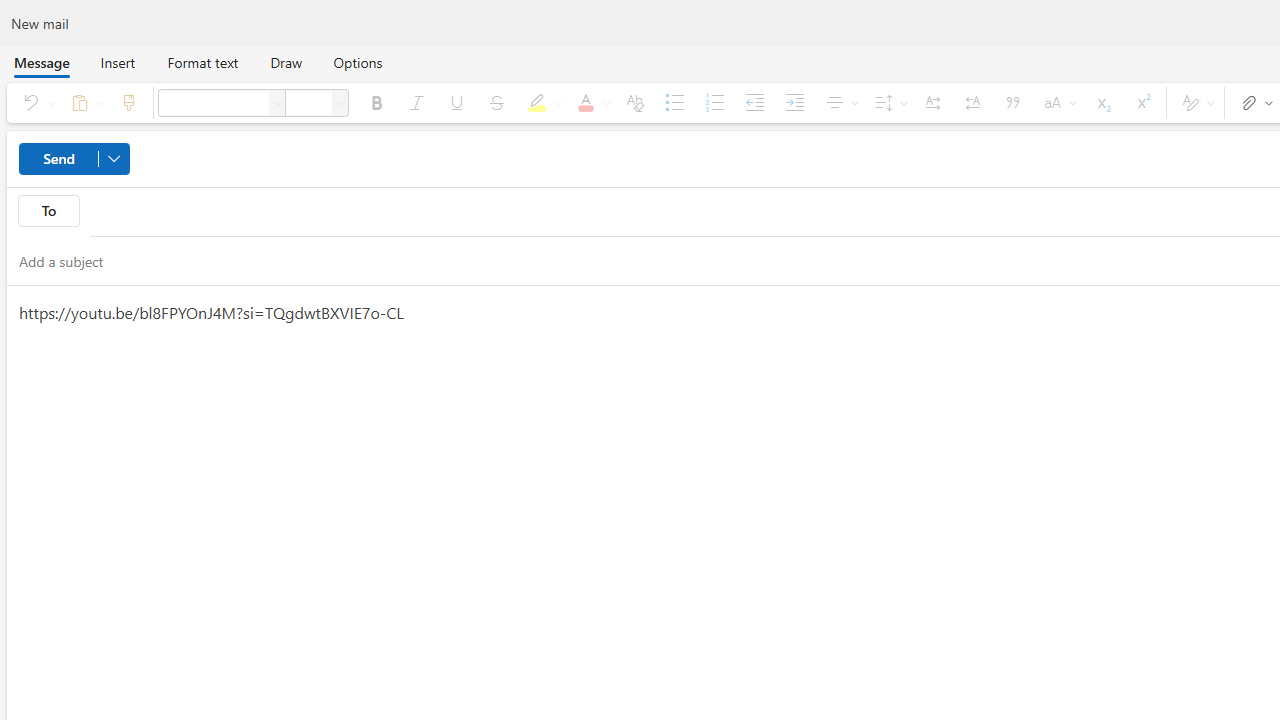  What do you see at coordinates (590, 102) in the screenshot?
I see `Font color` at bounding box center [590, 102].